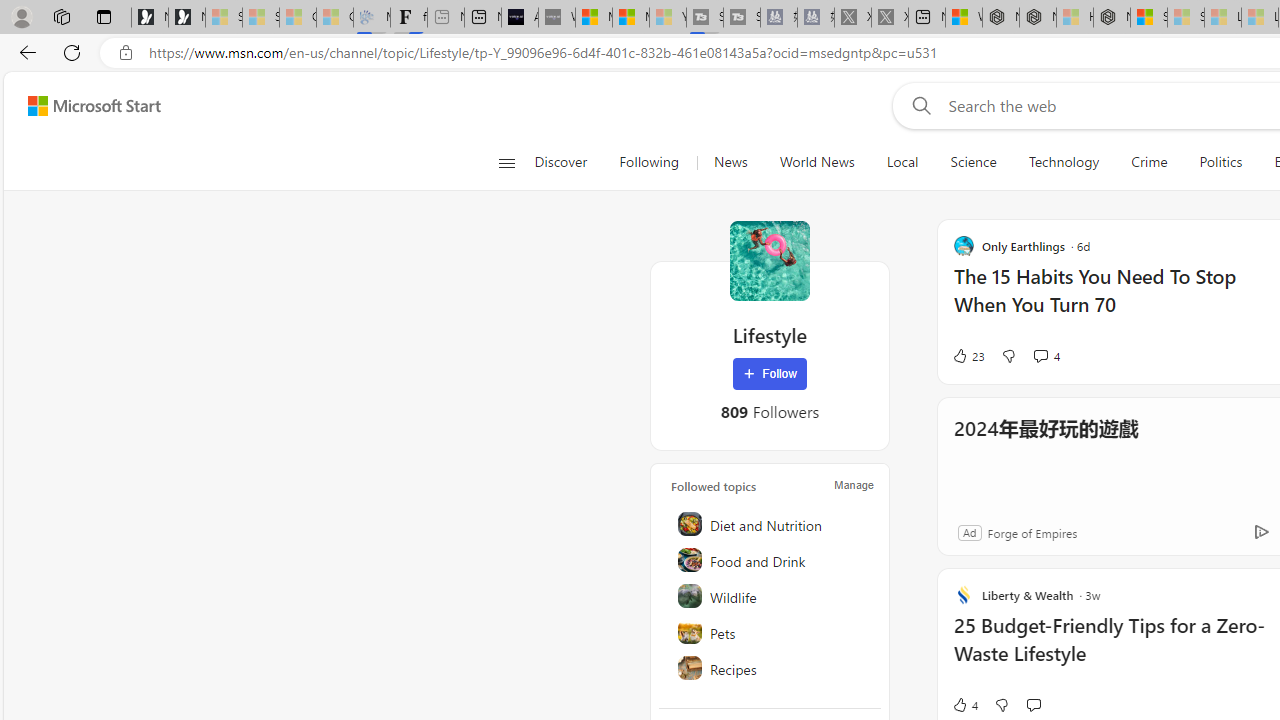 The height and width of the screenshot is (720, 1280). Describe the element at coordinates (630, 18) in the screenshot. I see `Microsoft Start` at that location.